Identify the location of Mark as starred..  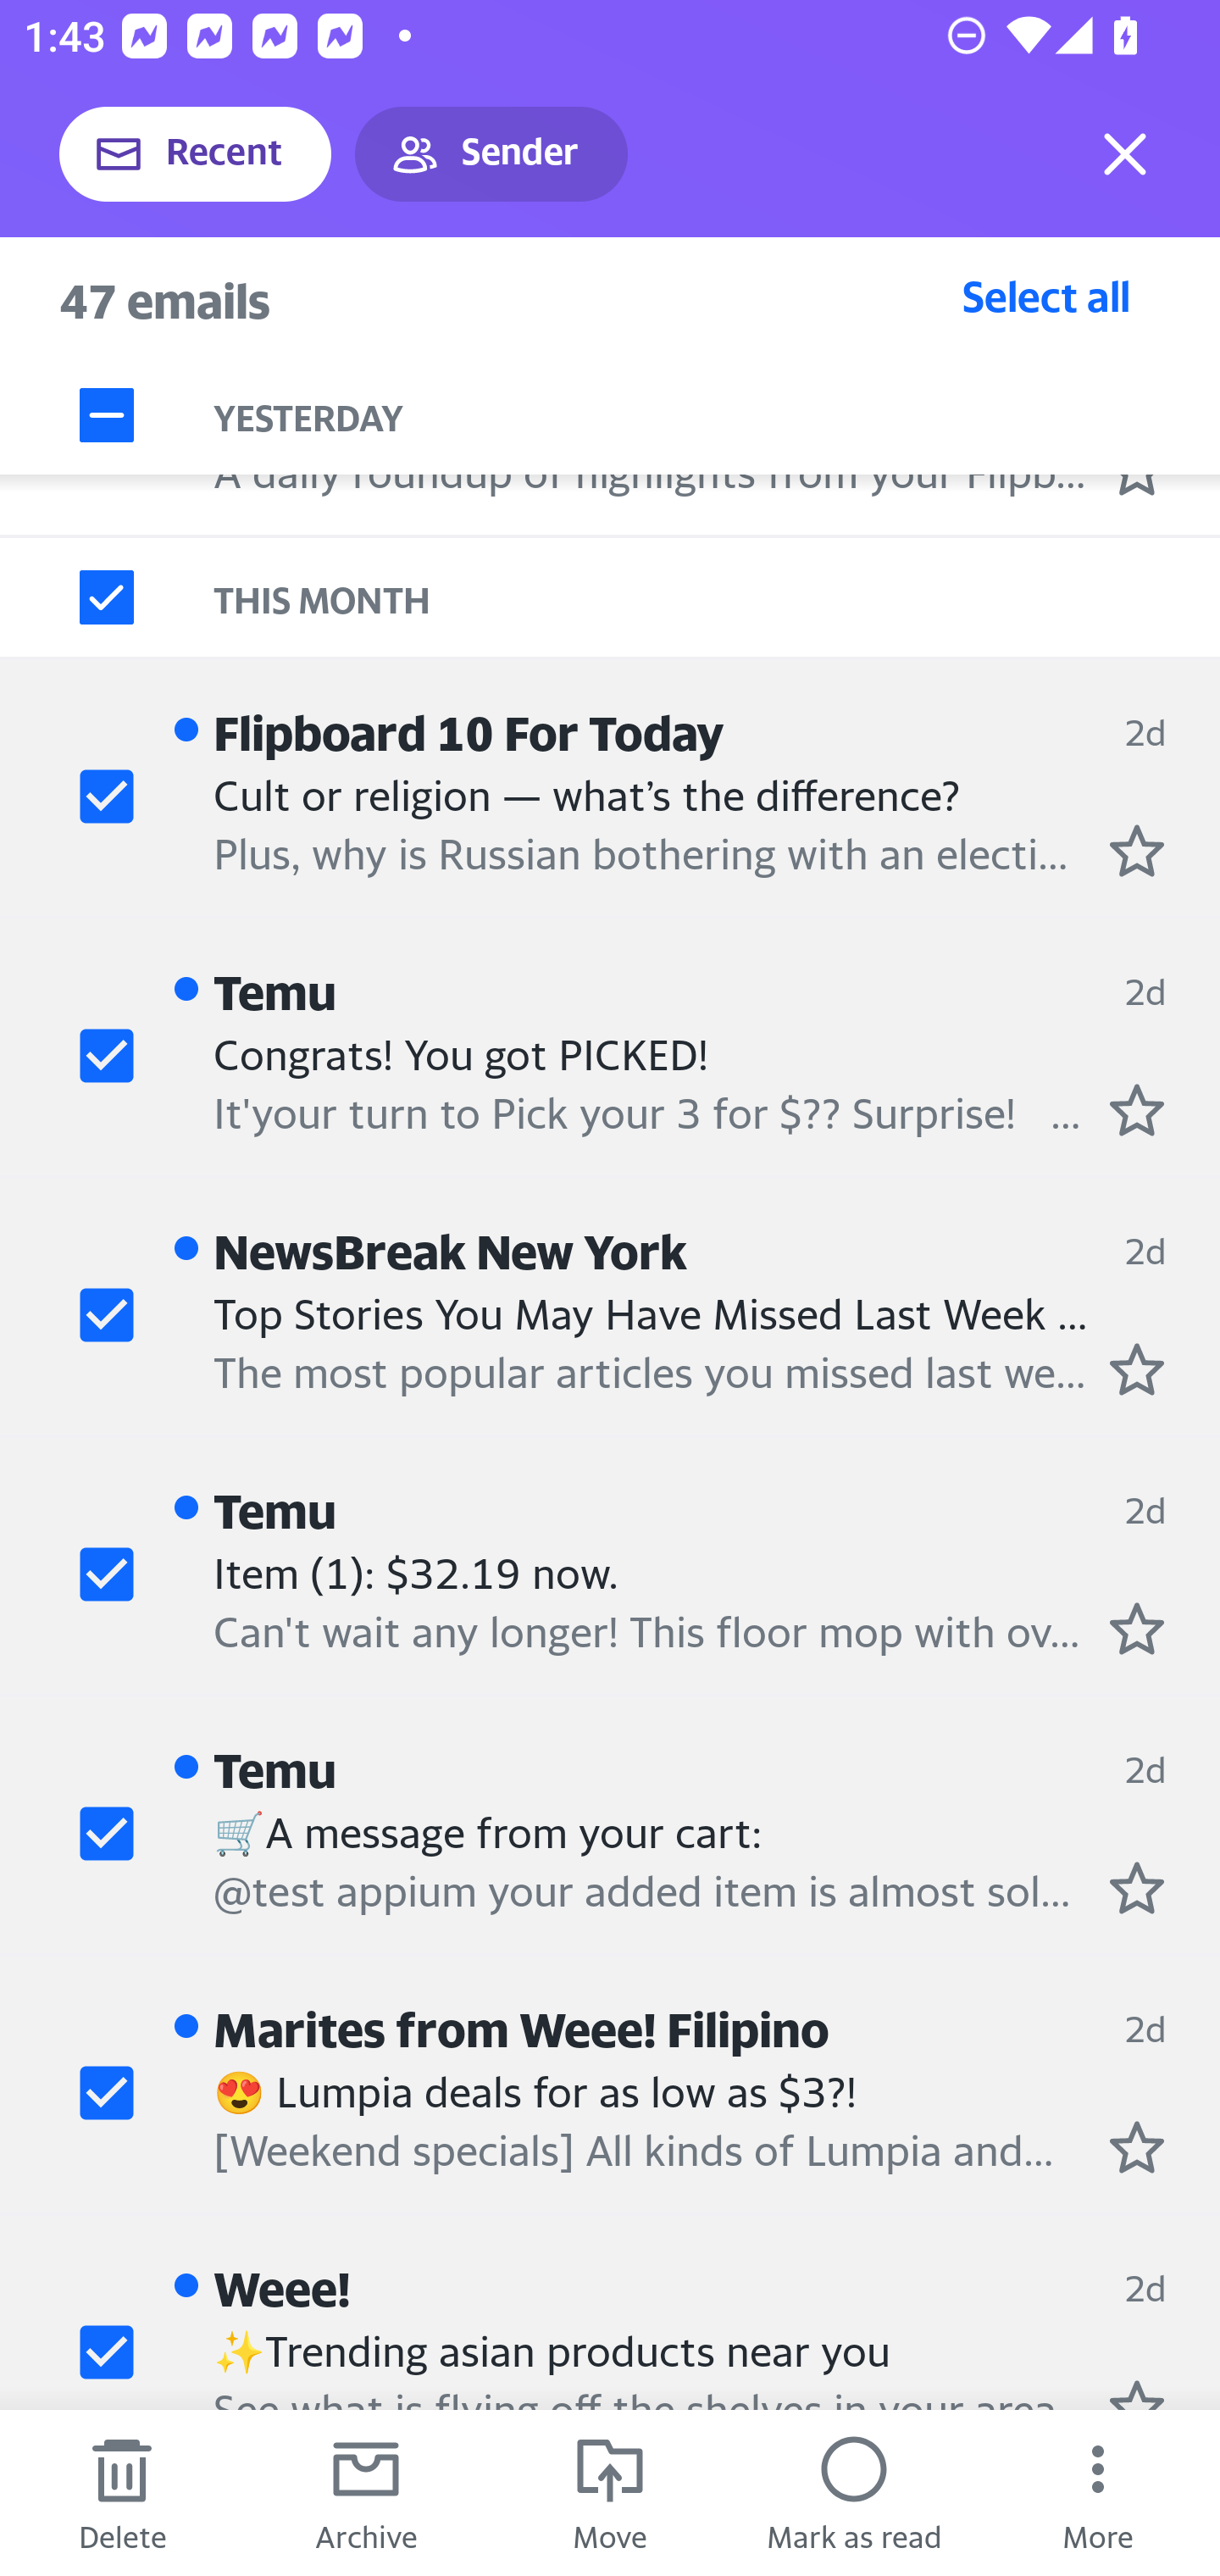
(1137, 1629).